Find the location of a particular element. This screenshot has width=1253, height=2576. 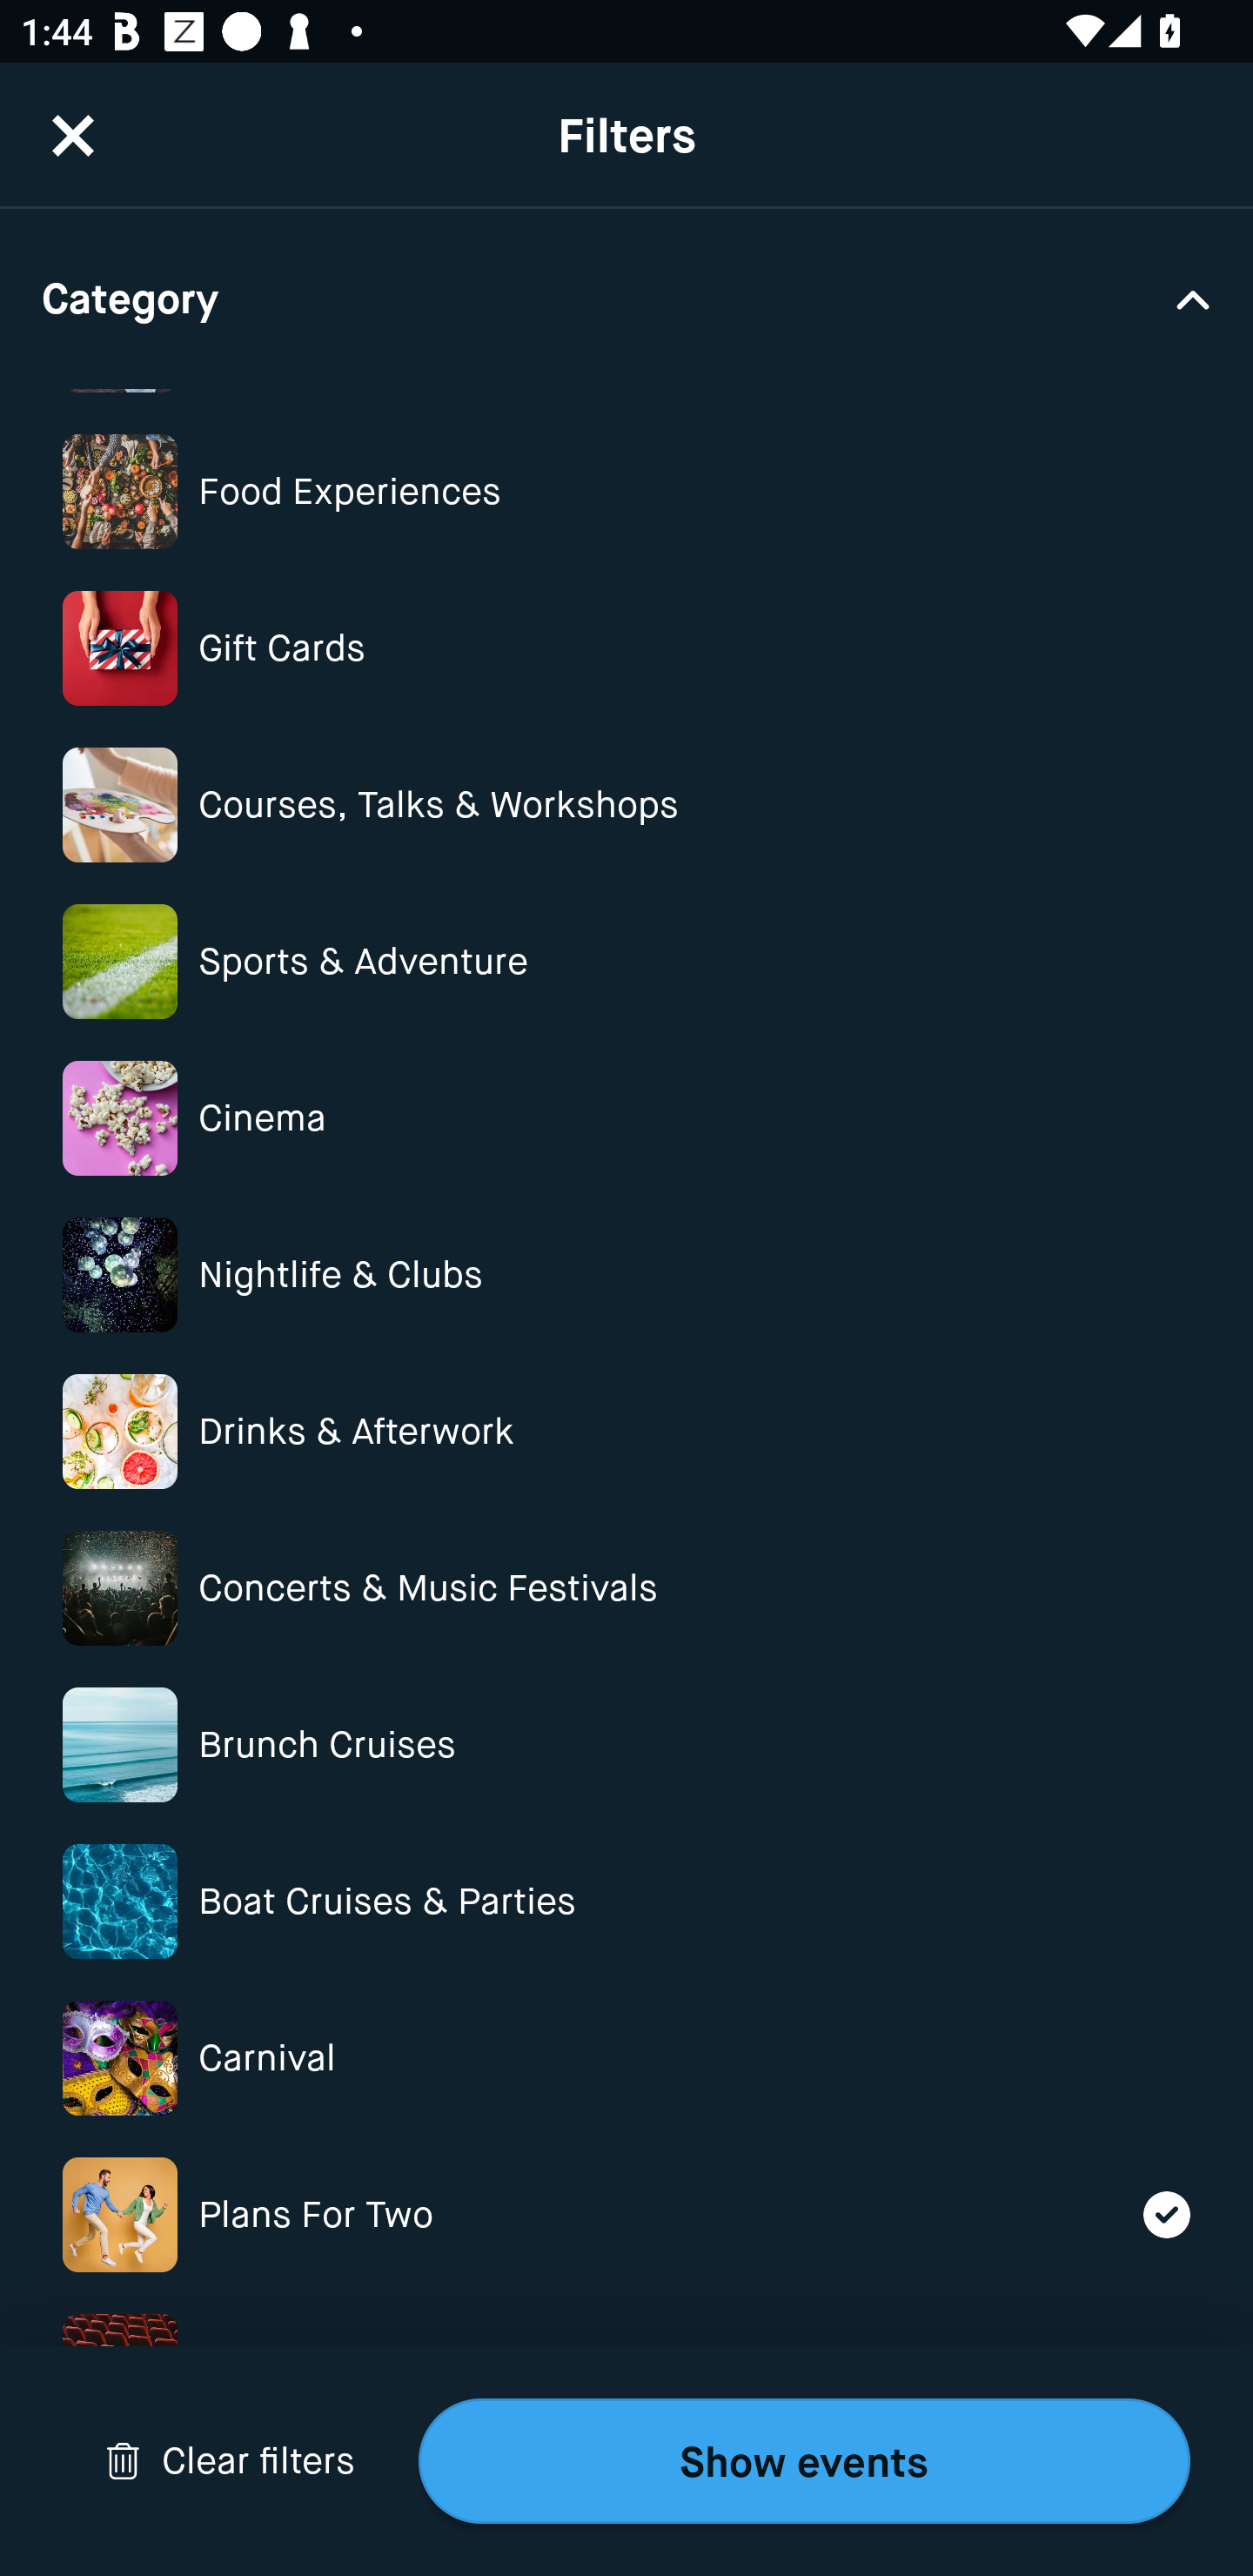

Category Image Boat Cruises & Parties is located at coordinates (626, 1901).